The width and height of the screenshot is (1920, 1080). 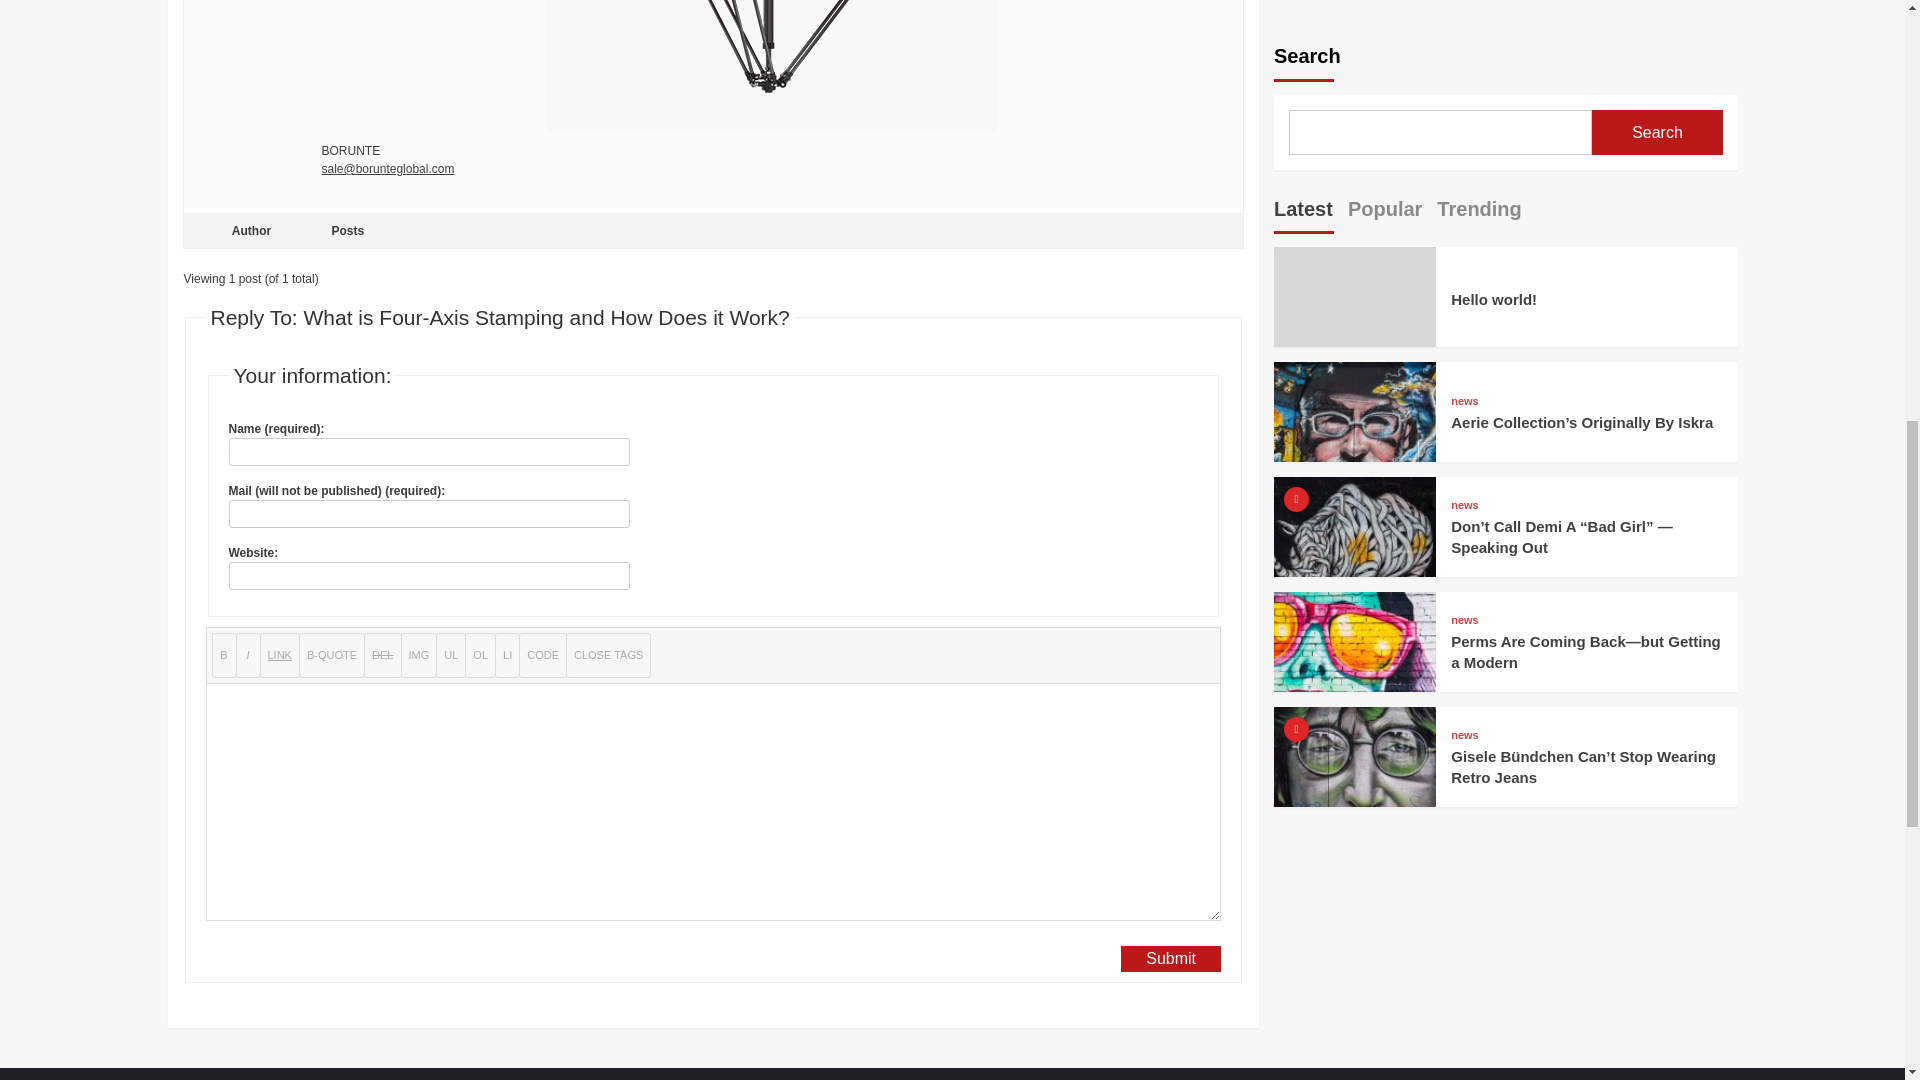 What do you see at coordinates (608, 655) in the screenshot?
I see `close tags` at bounding box center [608, 655].